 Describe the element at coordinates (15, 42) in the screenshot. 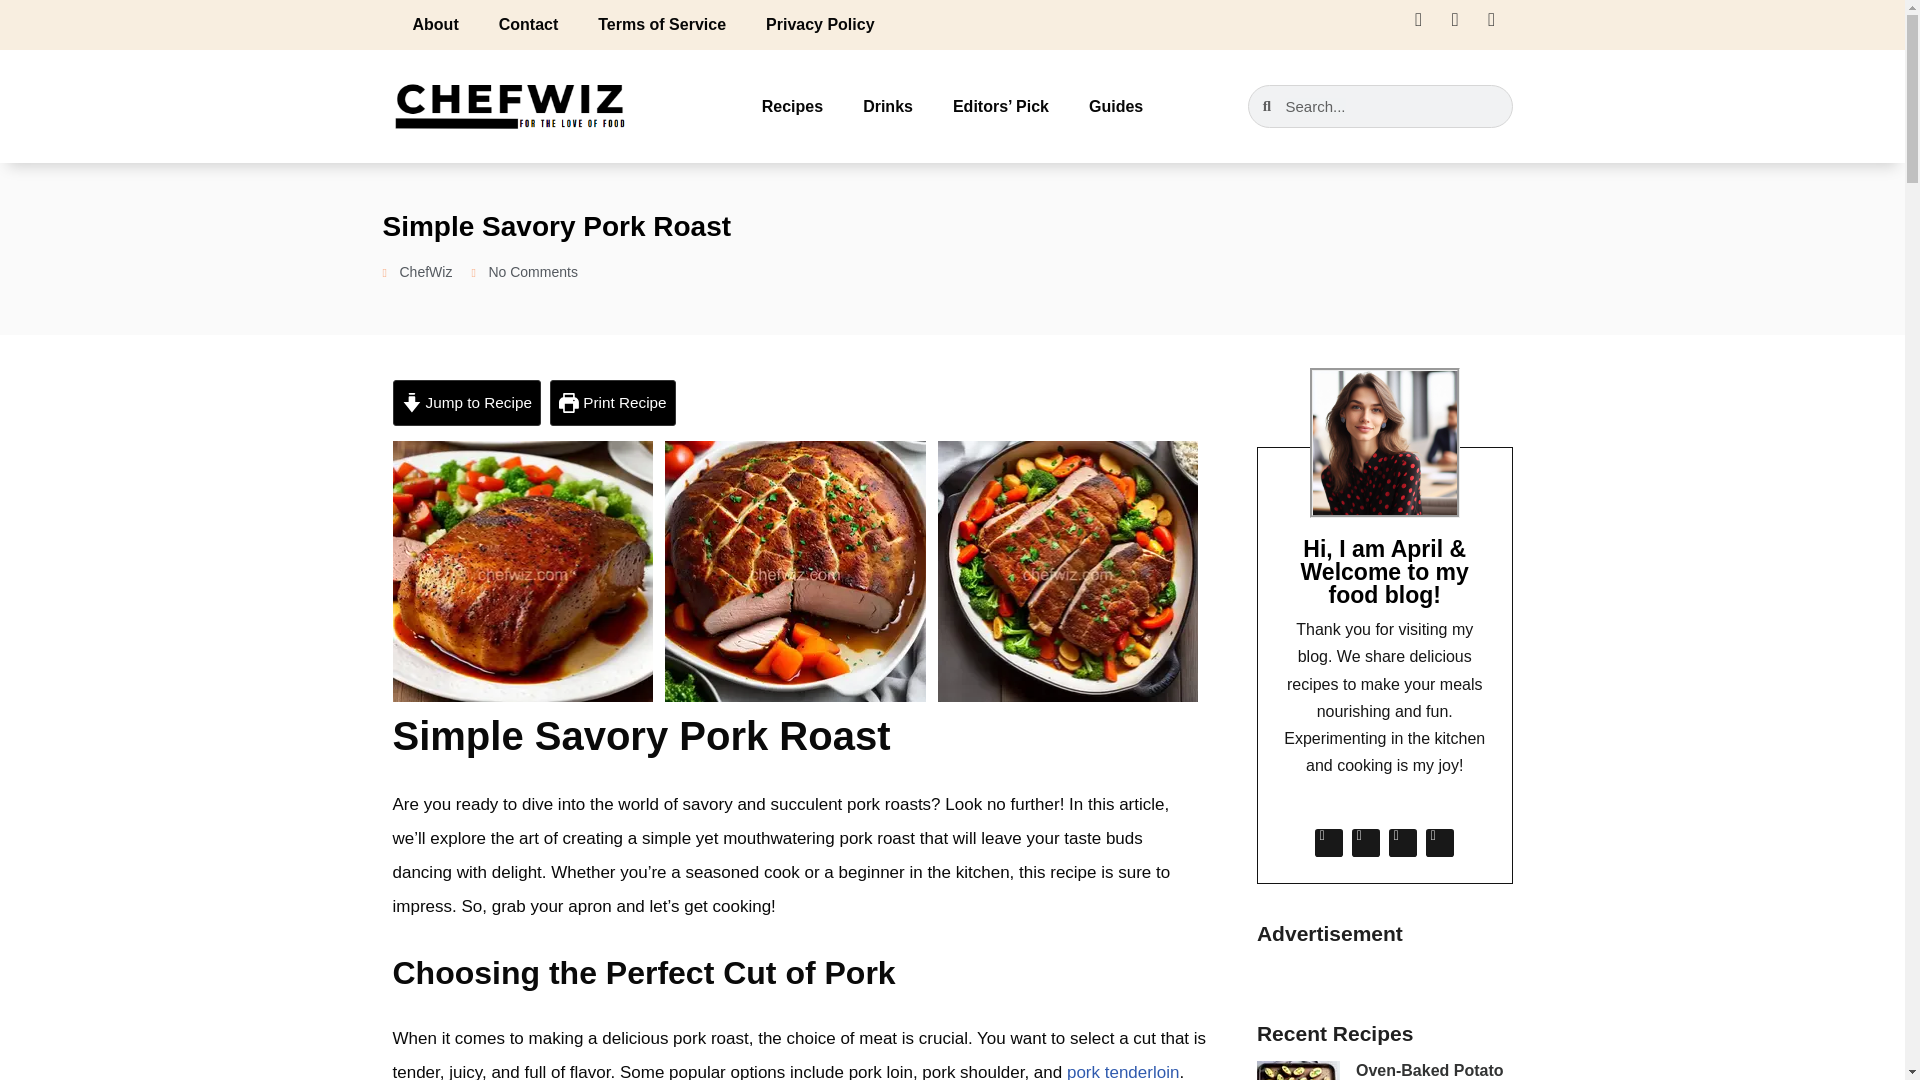

I see `Skip to content` at that location.